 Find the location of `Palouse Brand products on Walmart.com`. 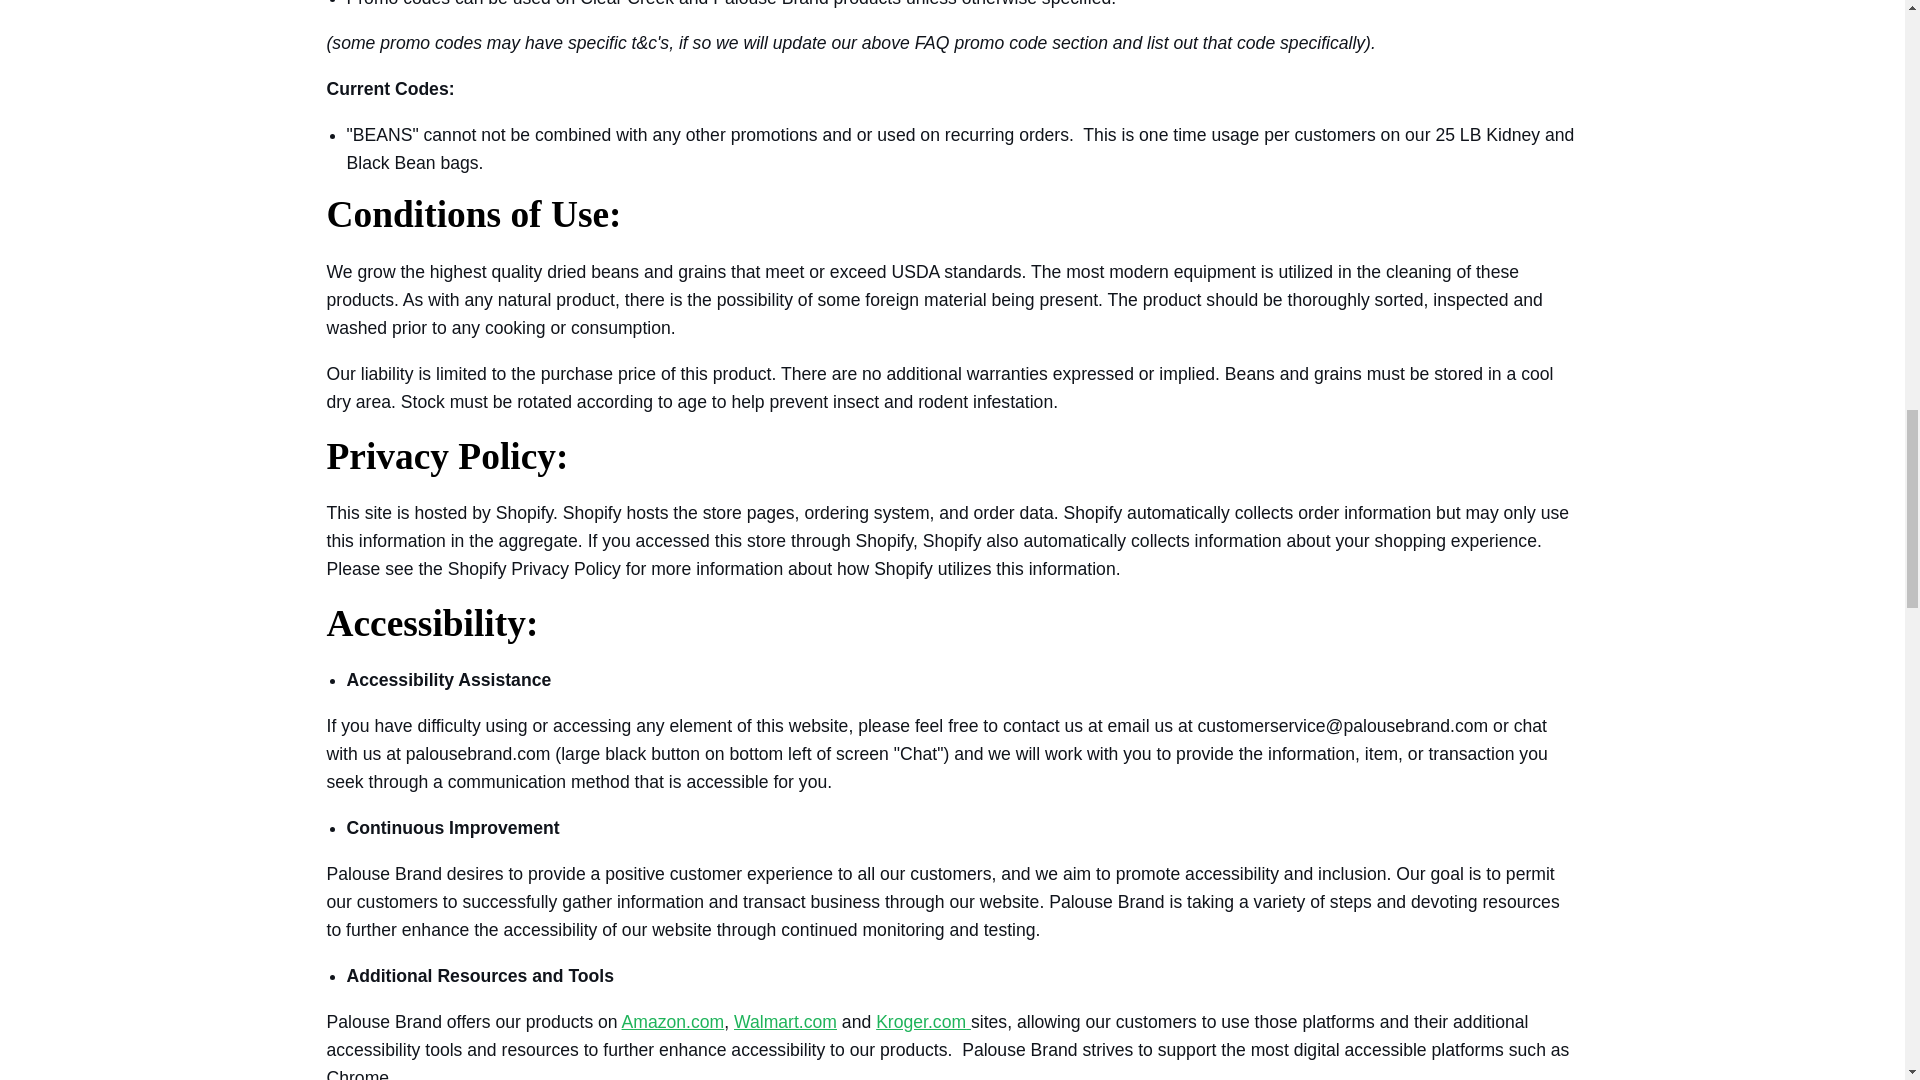

Palouse Brand products on Walmart.com is located at coordinates (785, 1022).